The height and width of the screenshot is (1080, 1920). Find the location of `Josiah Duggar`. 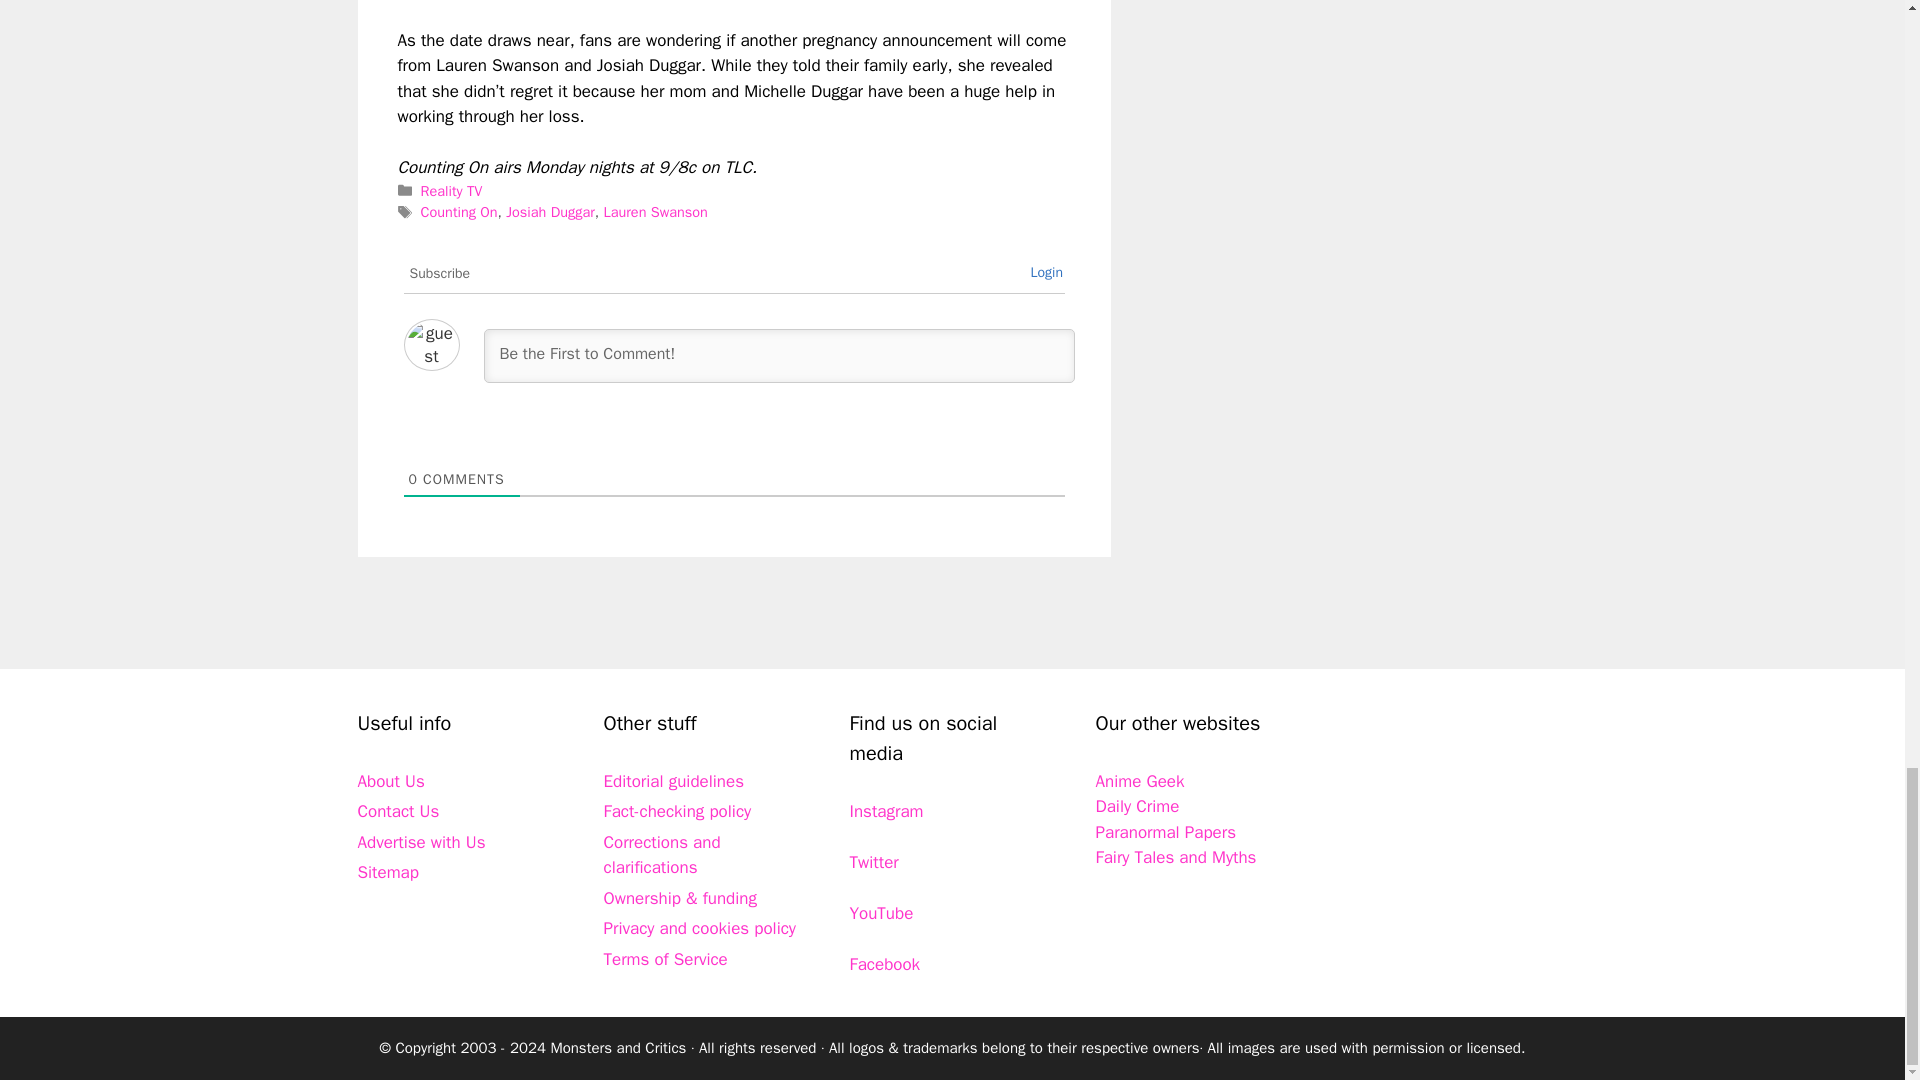

Josiah Duggar is located at coordinates (550, 212).